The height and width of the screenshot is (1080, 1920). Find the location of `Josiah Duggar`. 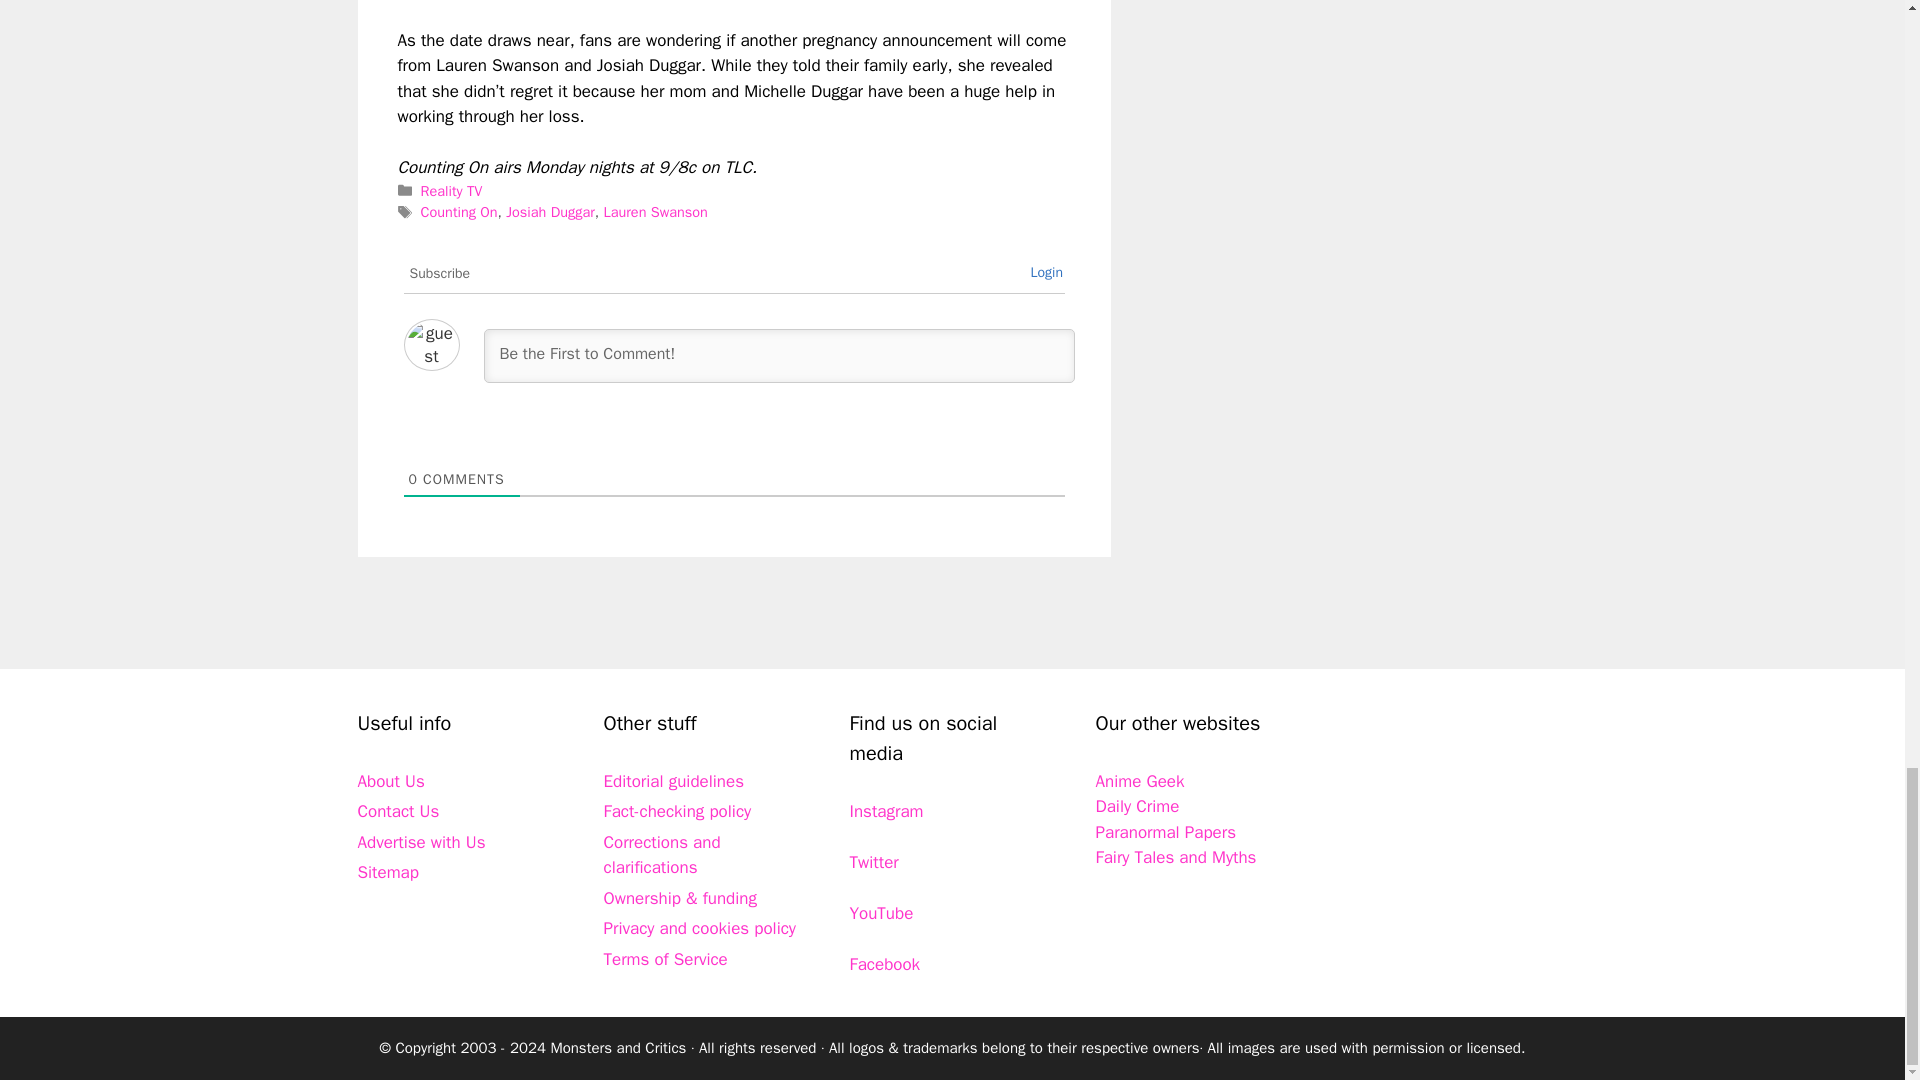

Josiah Duggar is located at coordinates (550, 212).